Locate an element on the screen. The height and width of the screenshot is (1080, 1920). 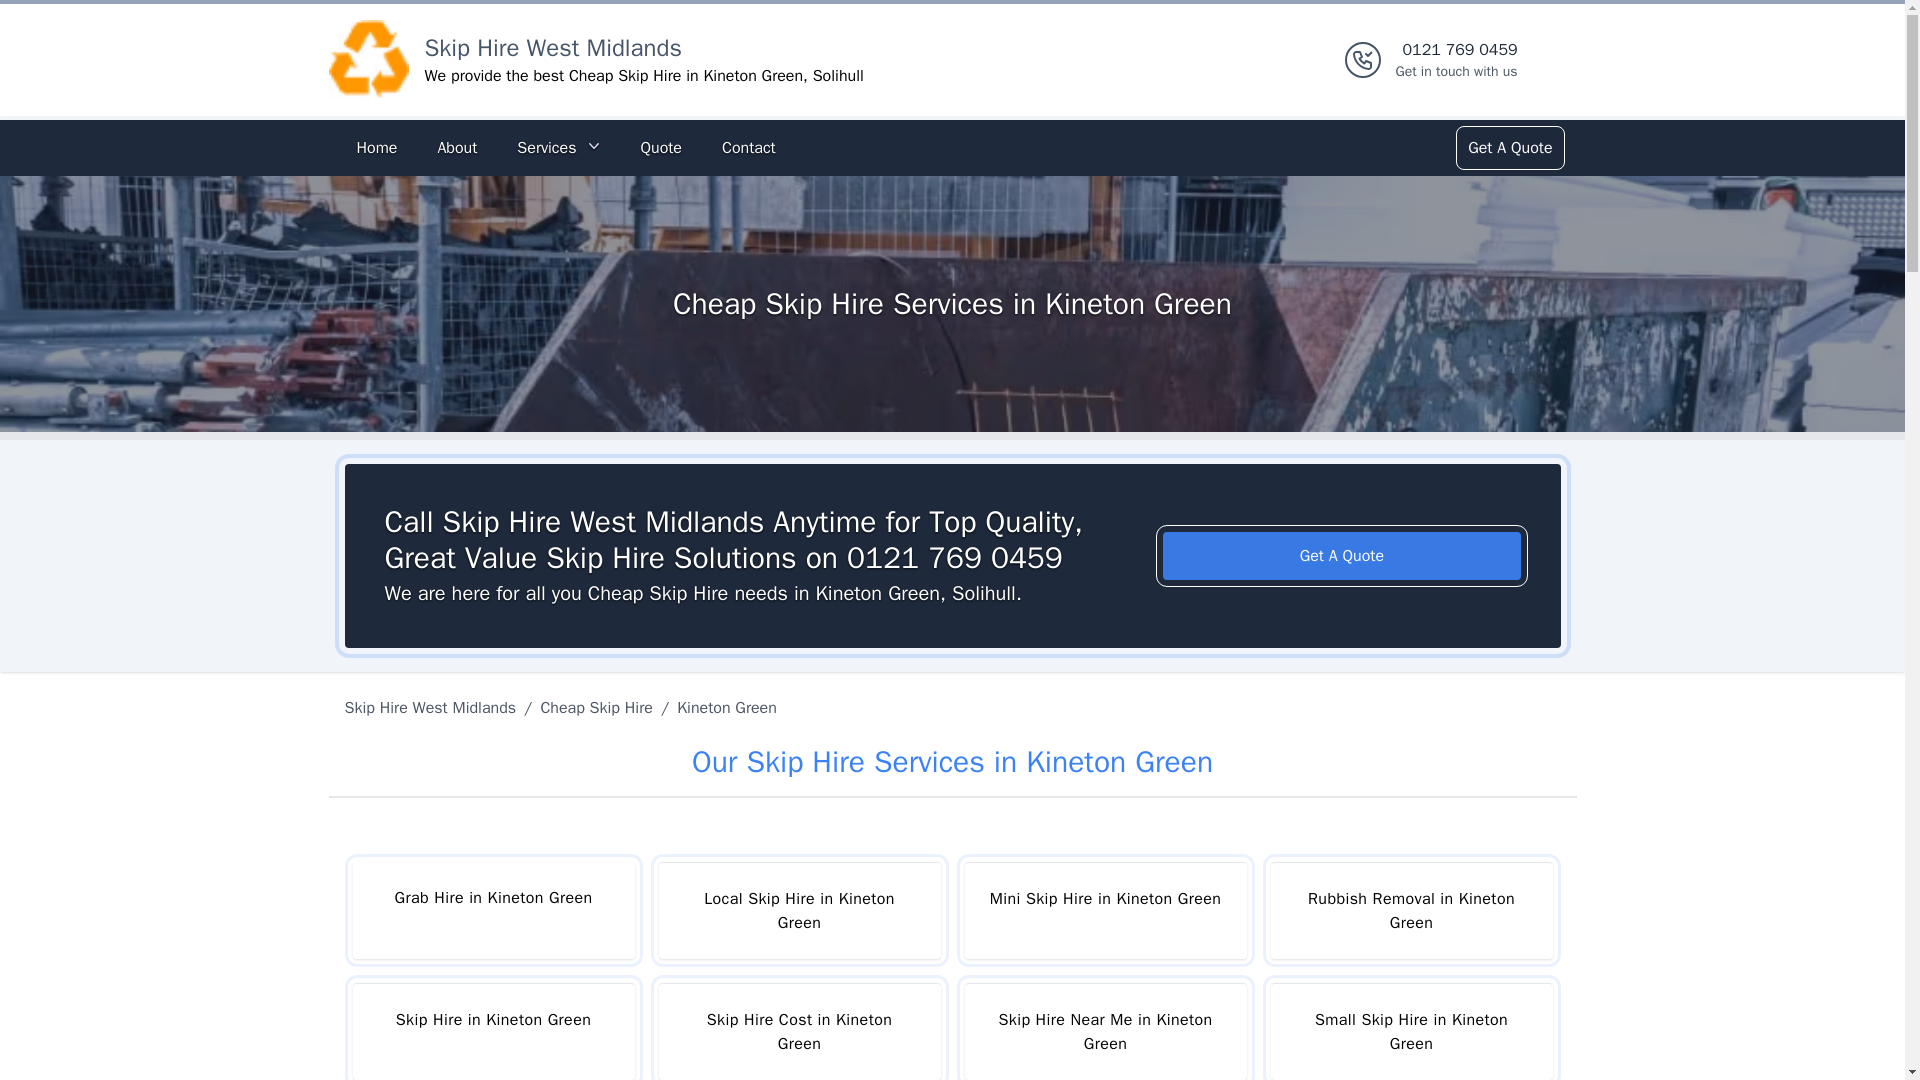
Skip Hire Near Me in Kineton Green is located at coordinates (1104, 1031).